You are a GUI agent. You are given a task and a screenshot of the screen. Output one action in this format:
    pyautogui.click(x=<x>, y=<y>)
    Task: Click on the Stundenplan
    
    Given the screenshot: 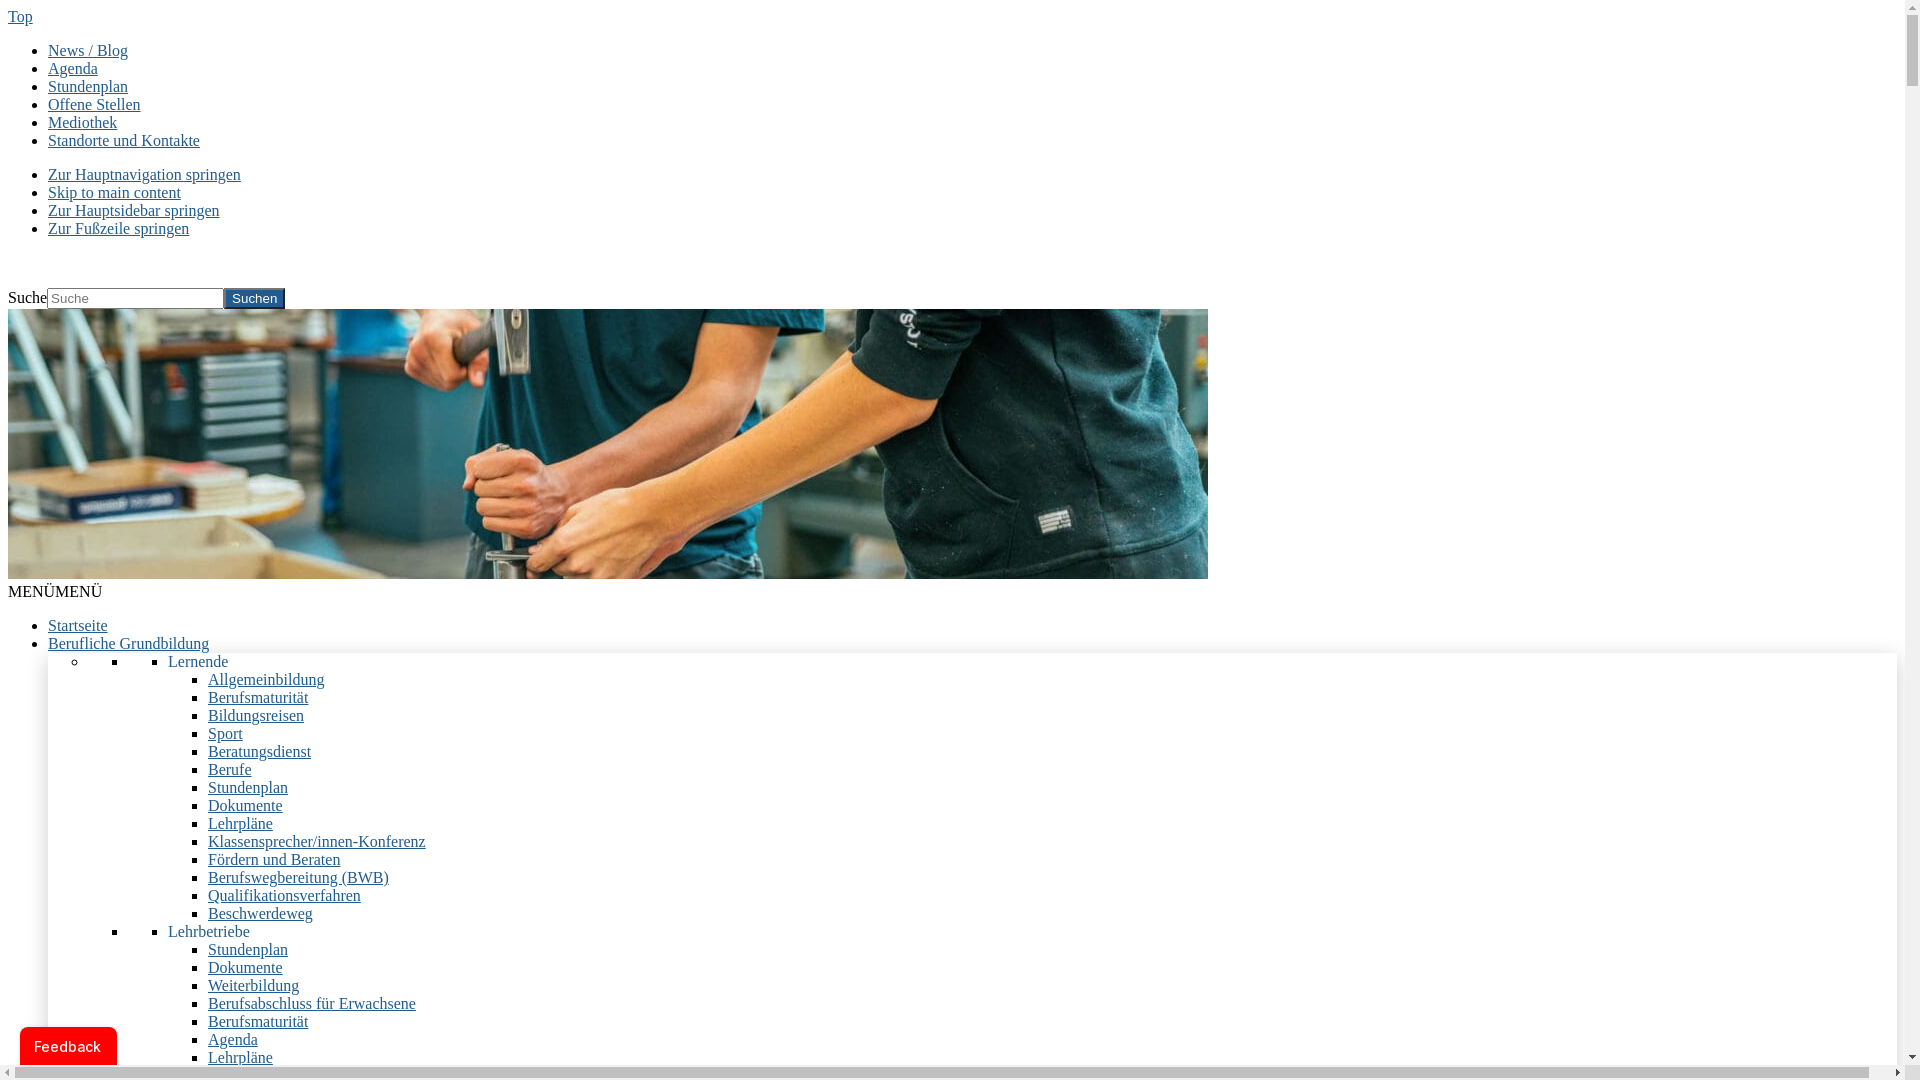 What is the action you would take?
    pyautogui.click(x=88, y=86)
    